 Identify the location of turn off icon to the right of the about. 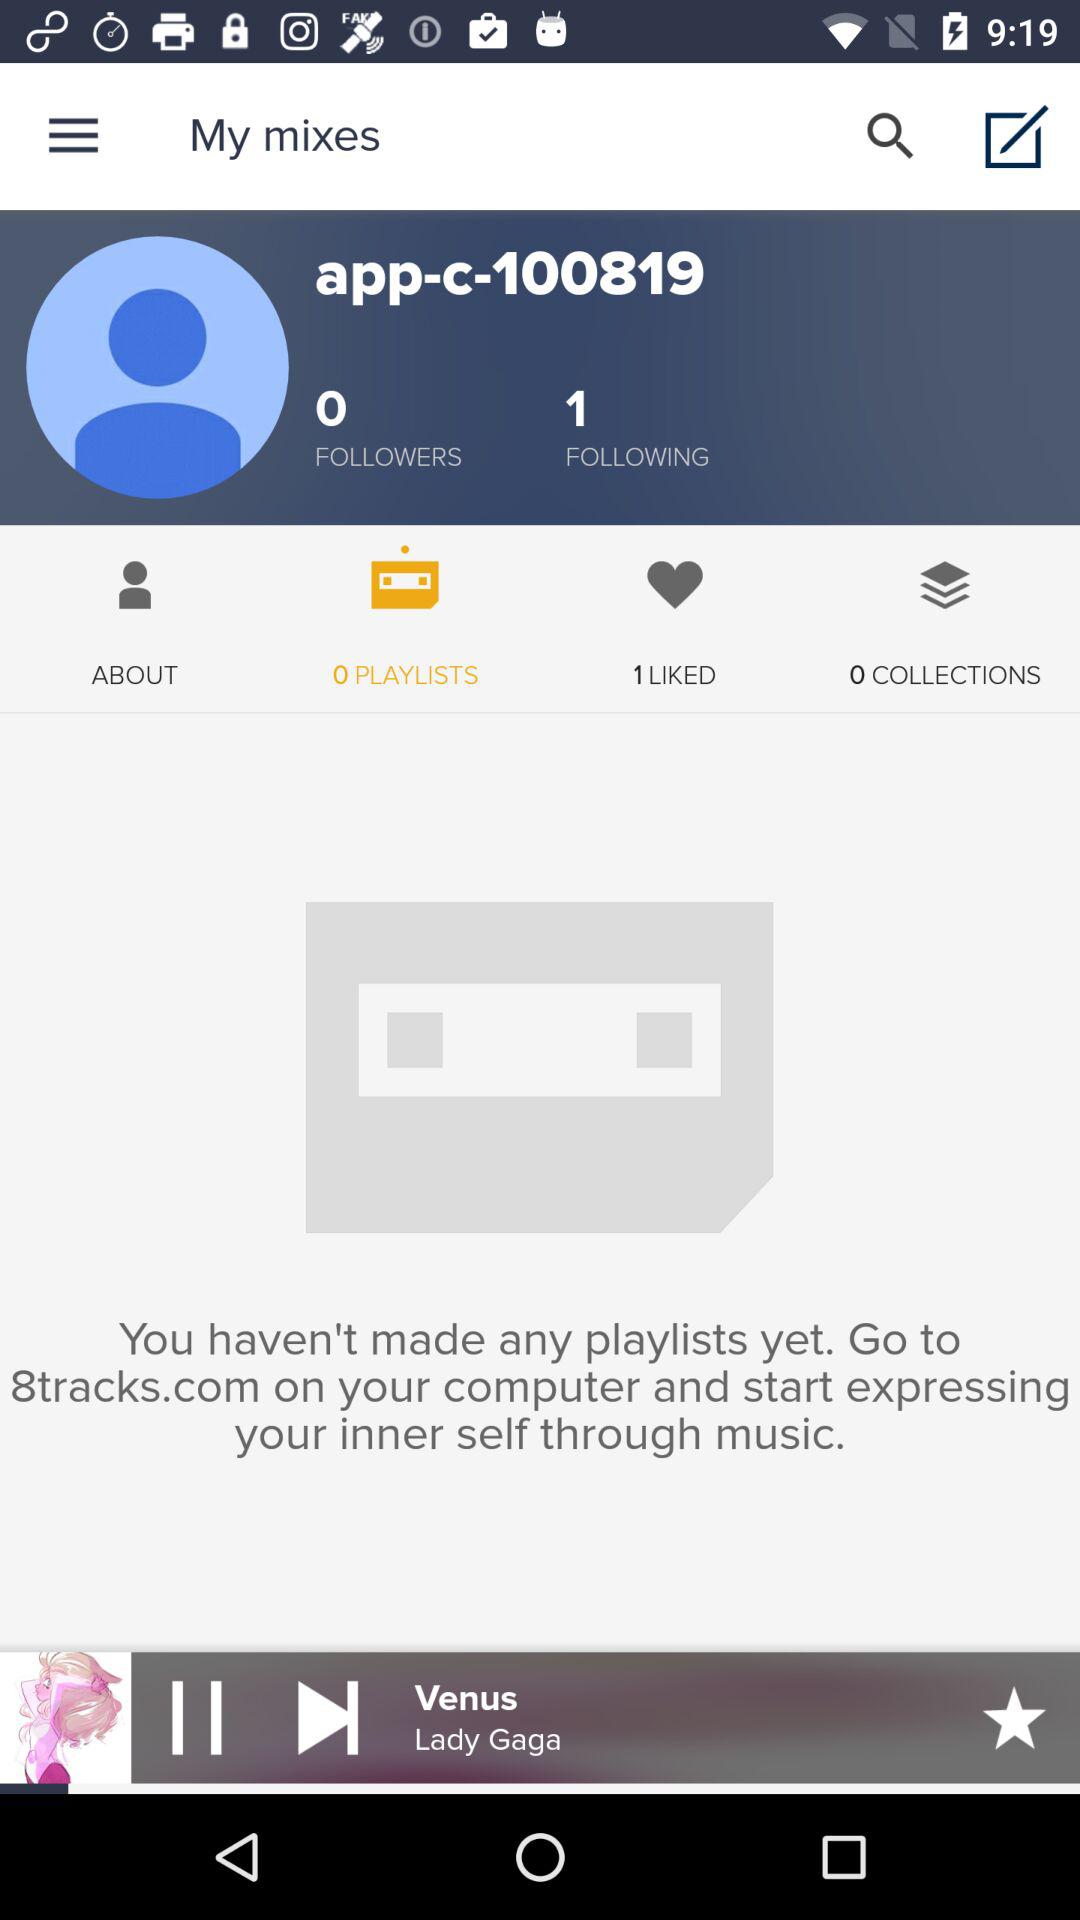
(405, 608).